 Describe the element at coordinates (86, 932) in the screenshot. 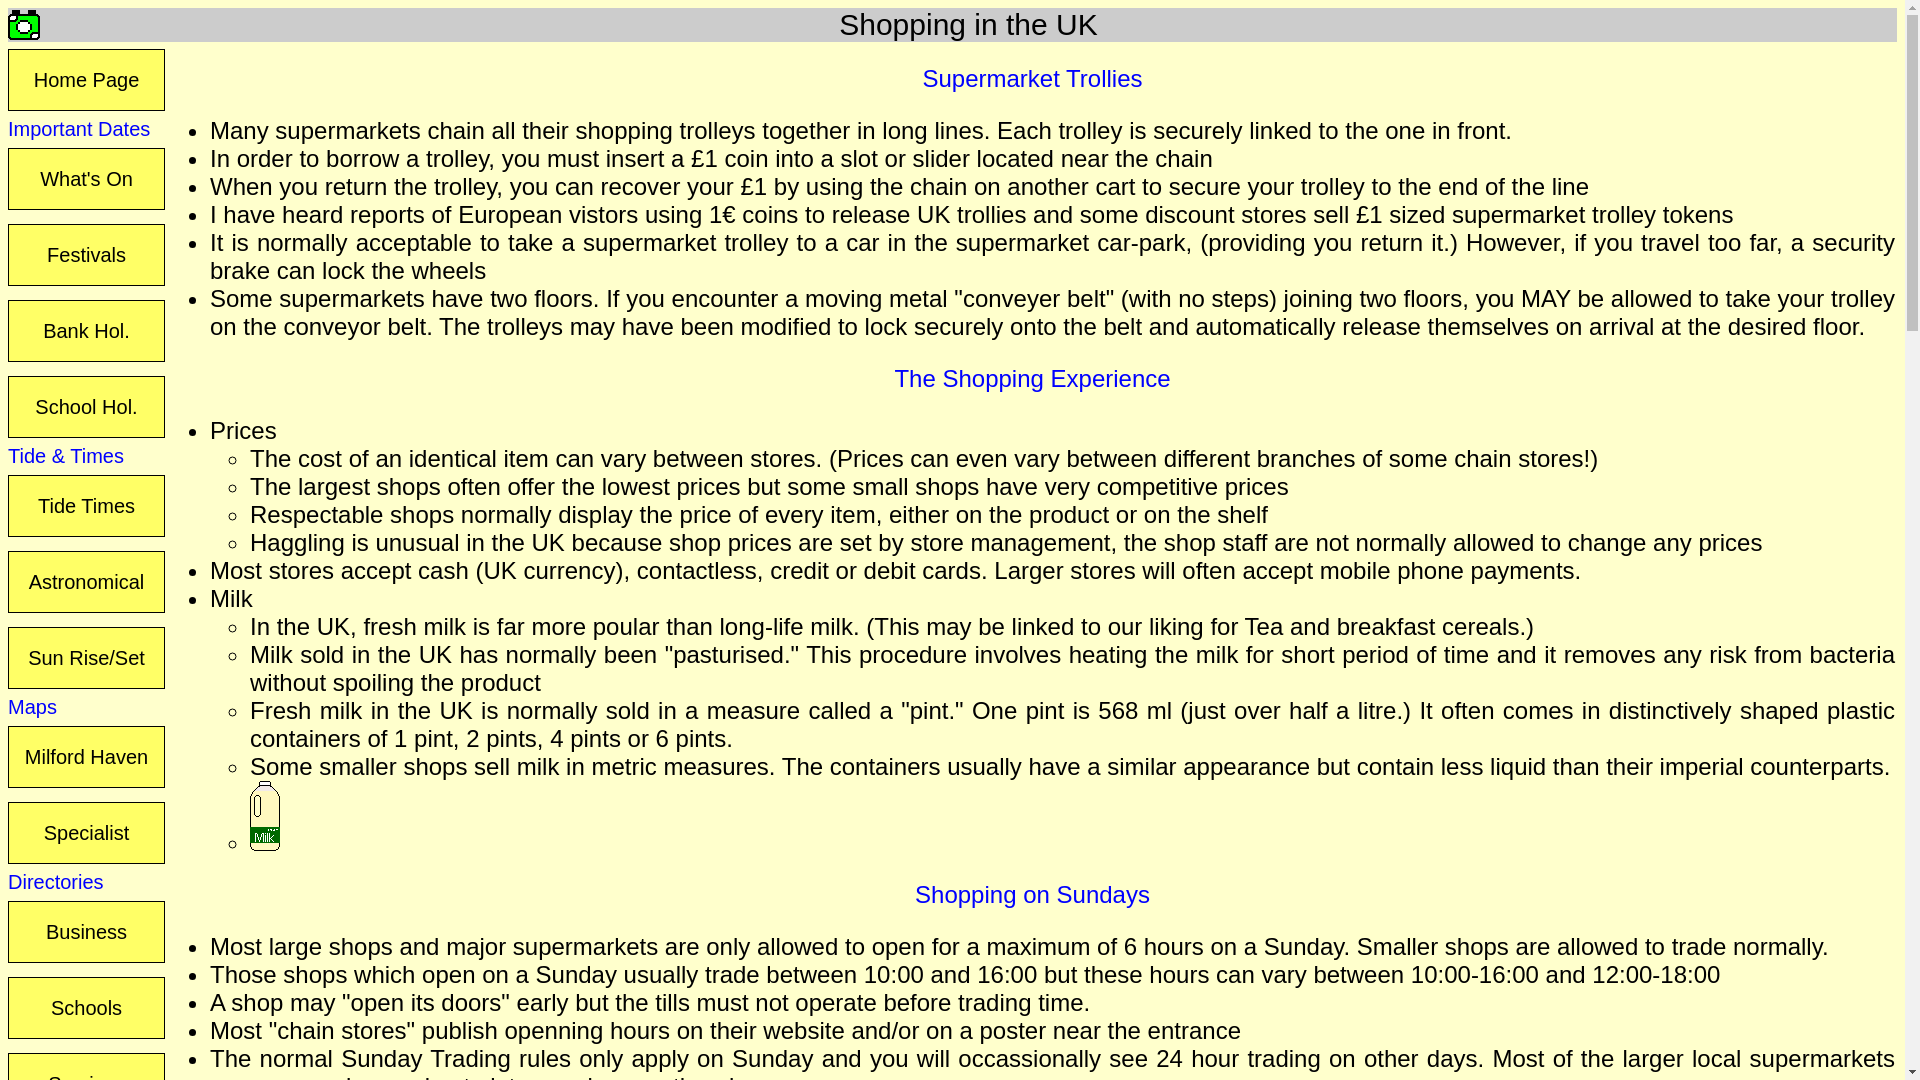

I see `Business` at that location.